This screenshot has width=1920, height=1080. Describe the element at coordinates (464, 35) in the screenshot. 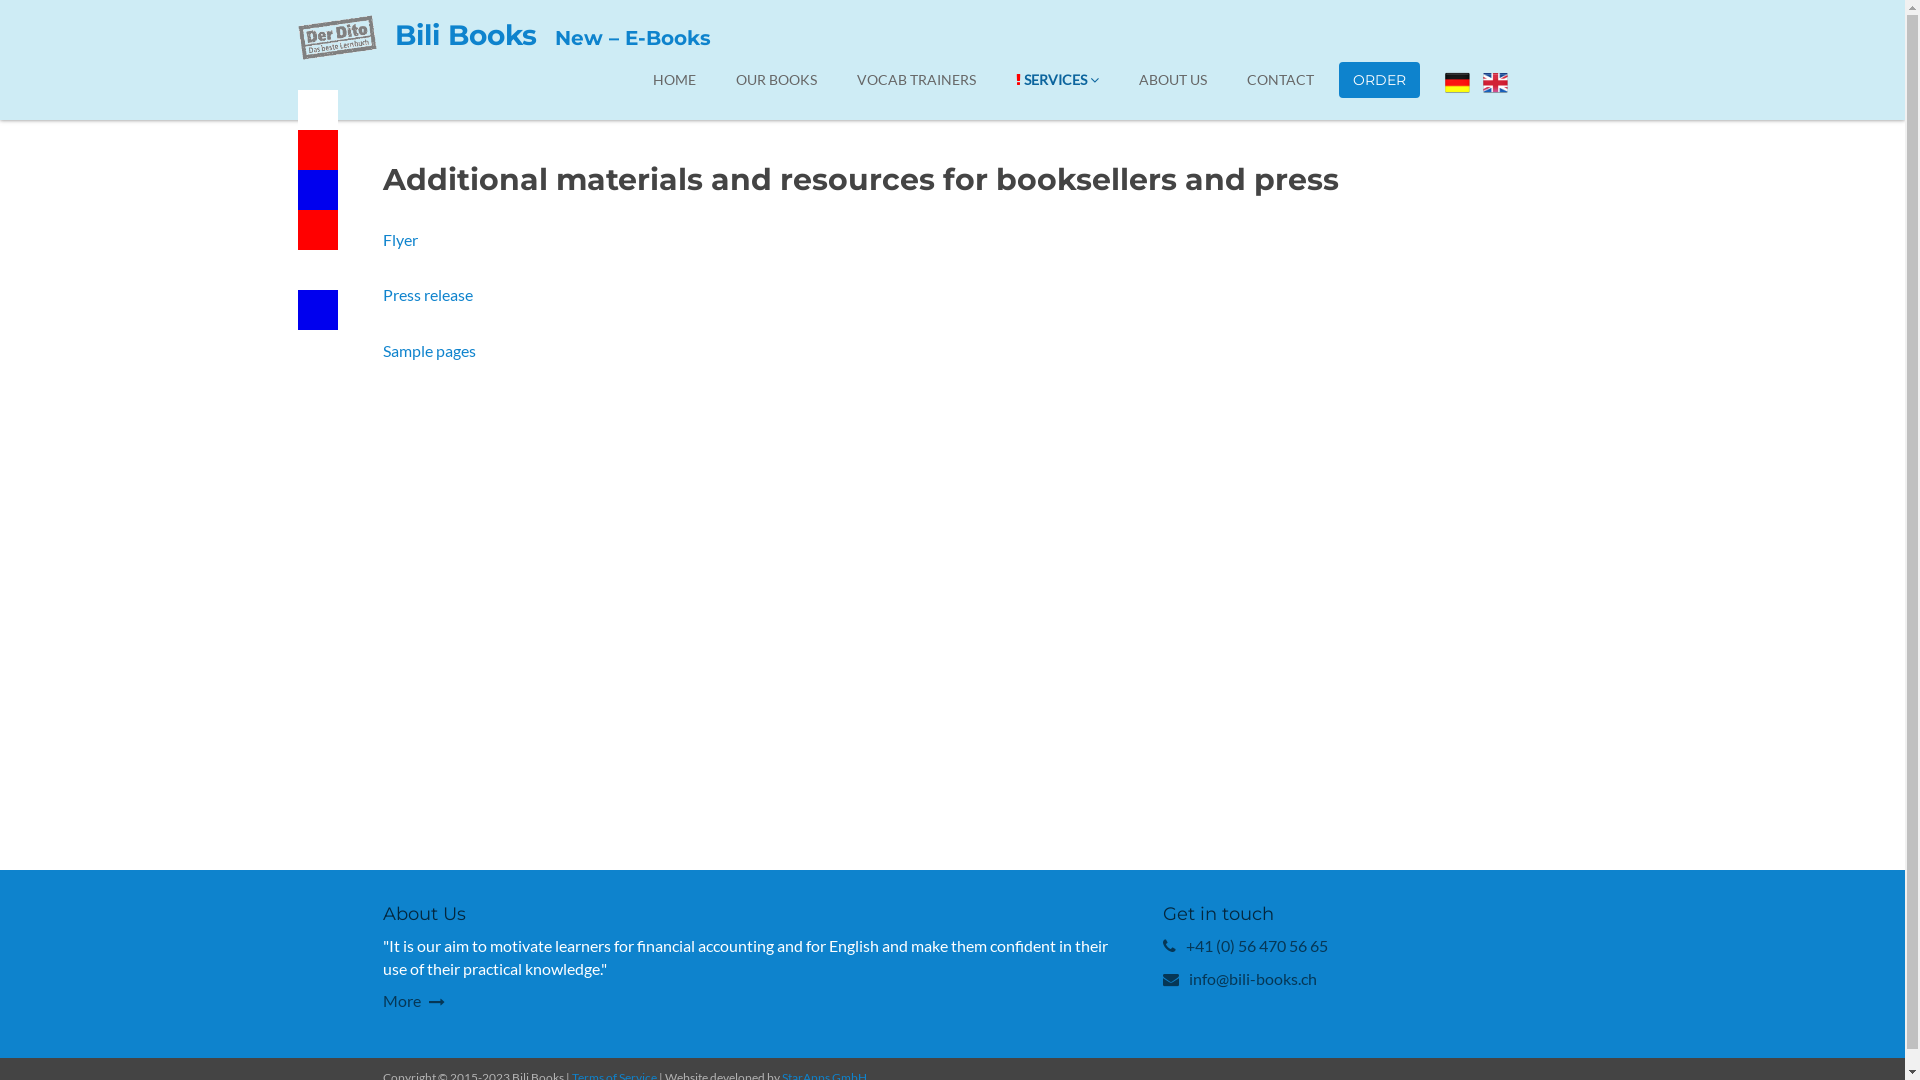

I see `Bili Books` at that location.